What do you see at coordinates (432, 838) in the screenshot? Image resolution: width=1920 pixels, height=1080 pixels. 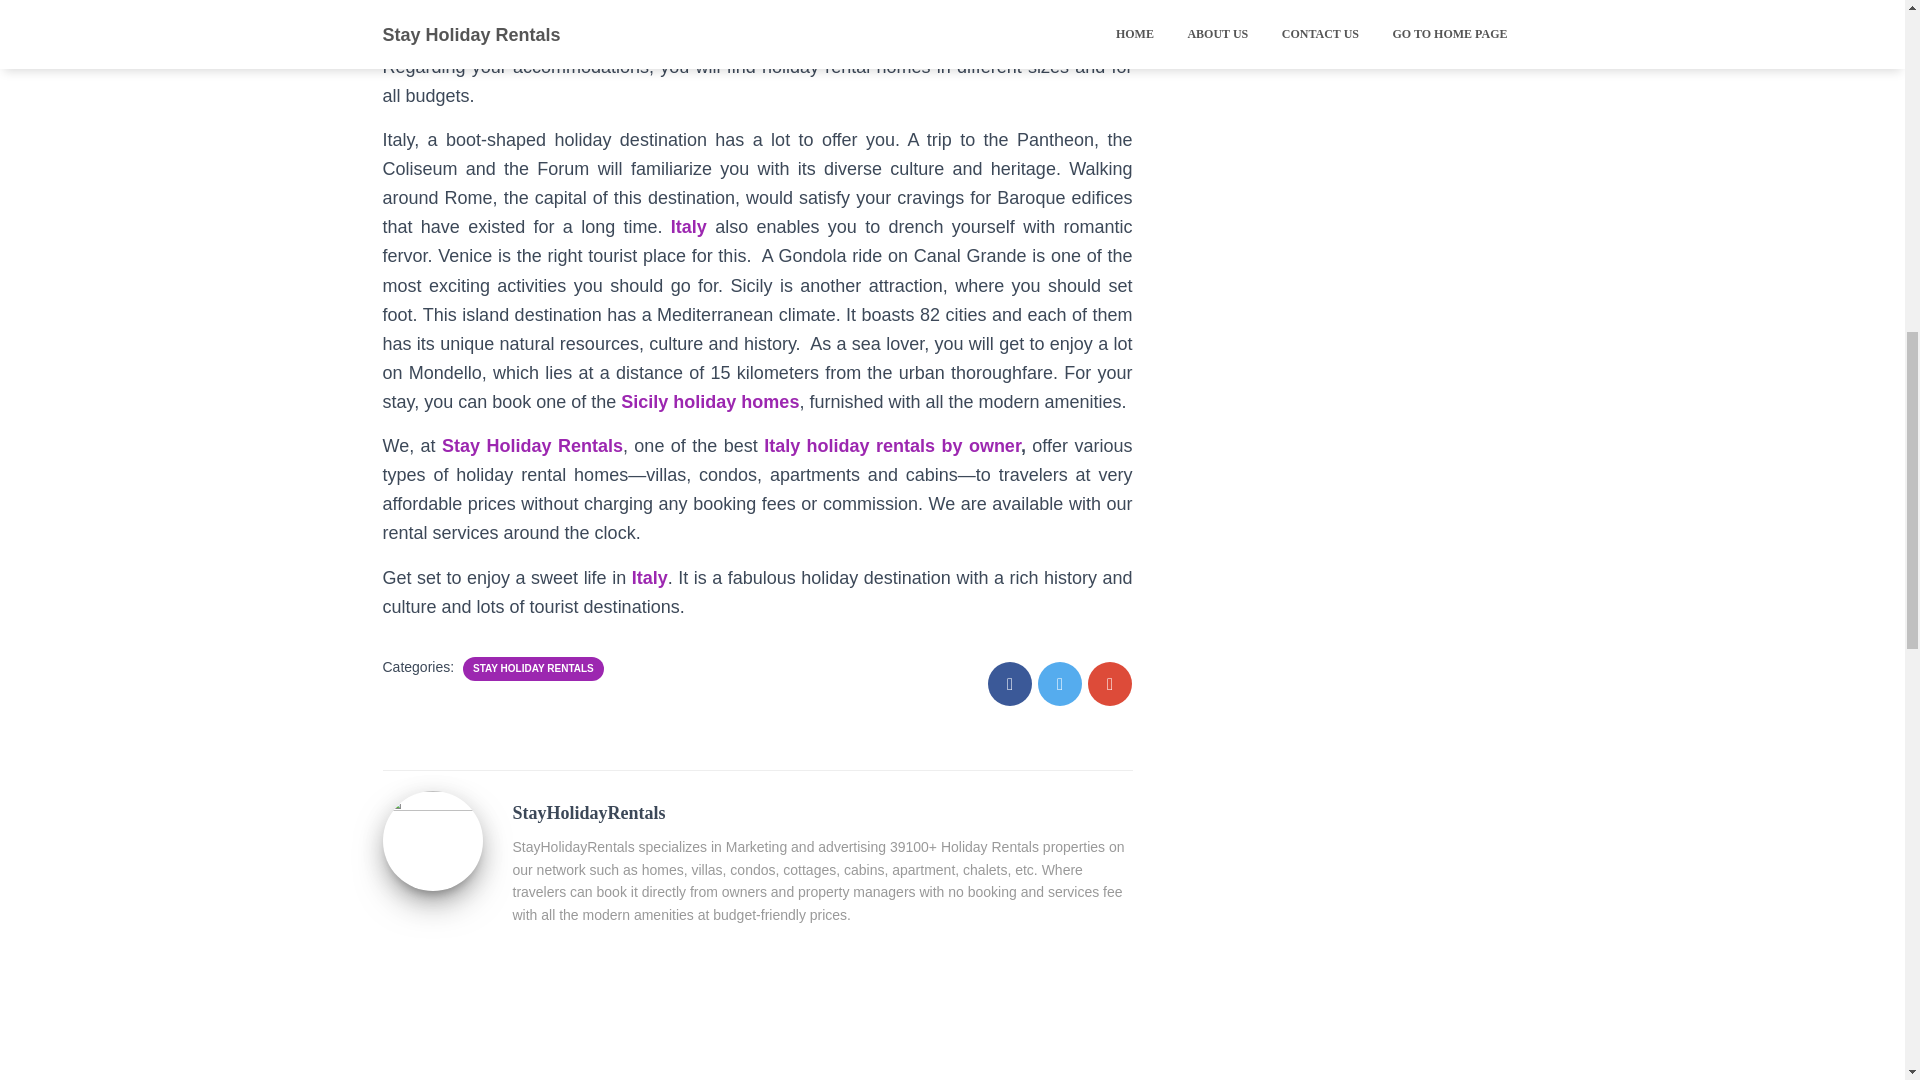 I see `StayHolidayRentals` at bounding box center [432, 838].